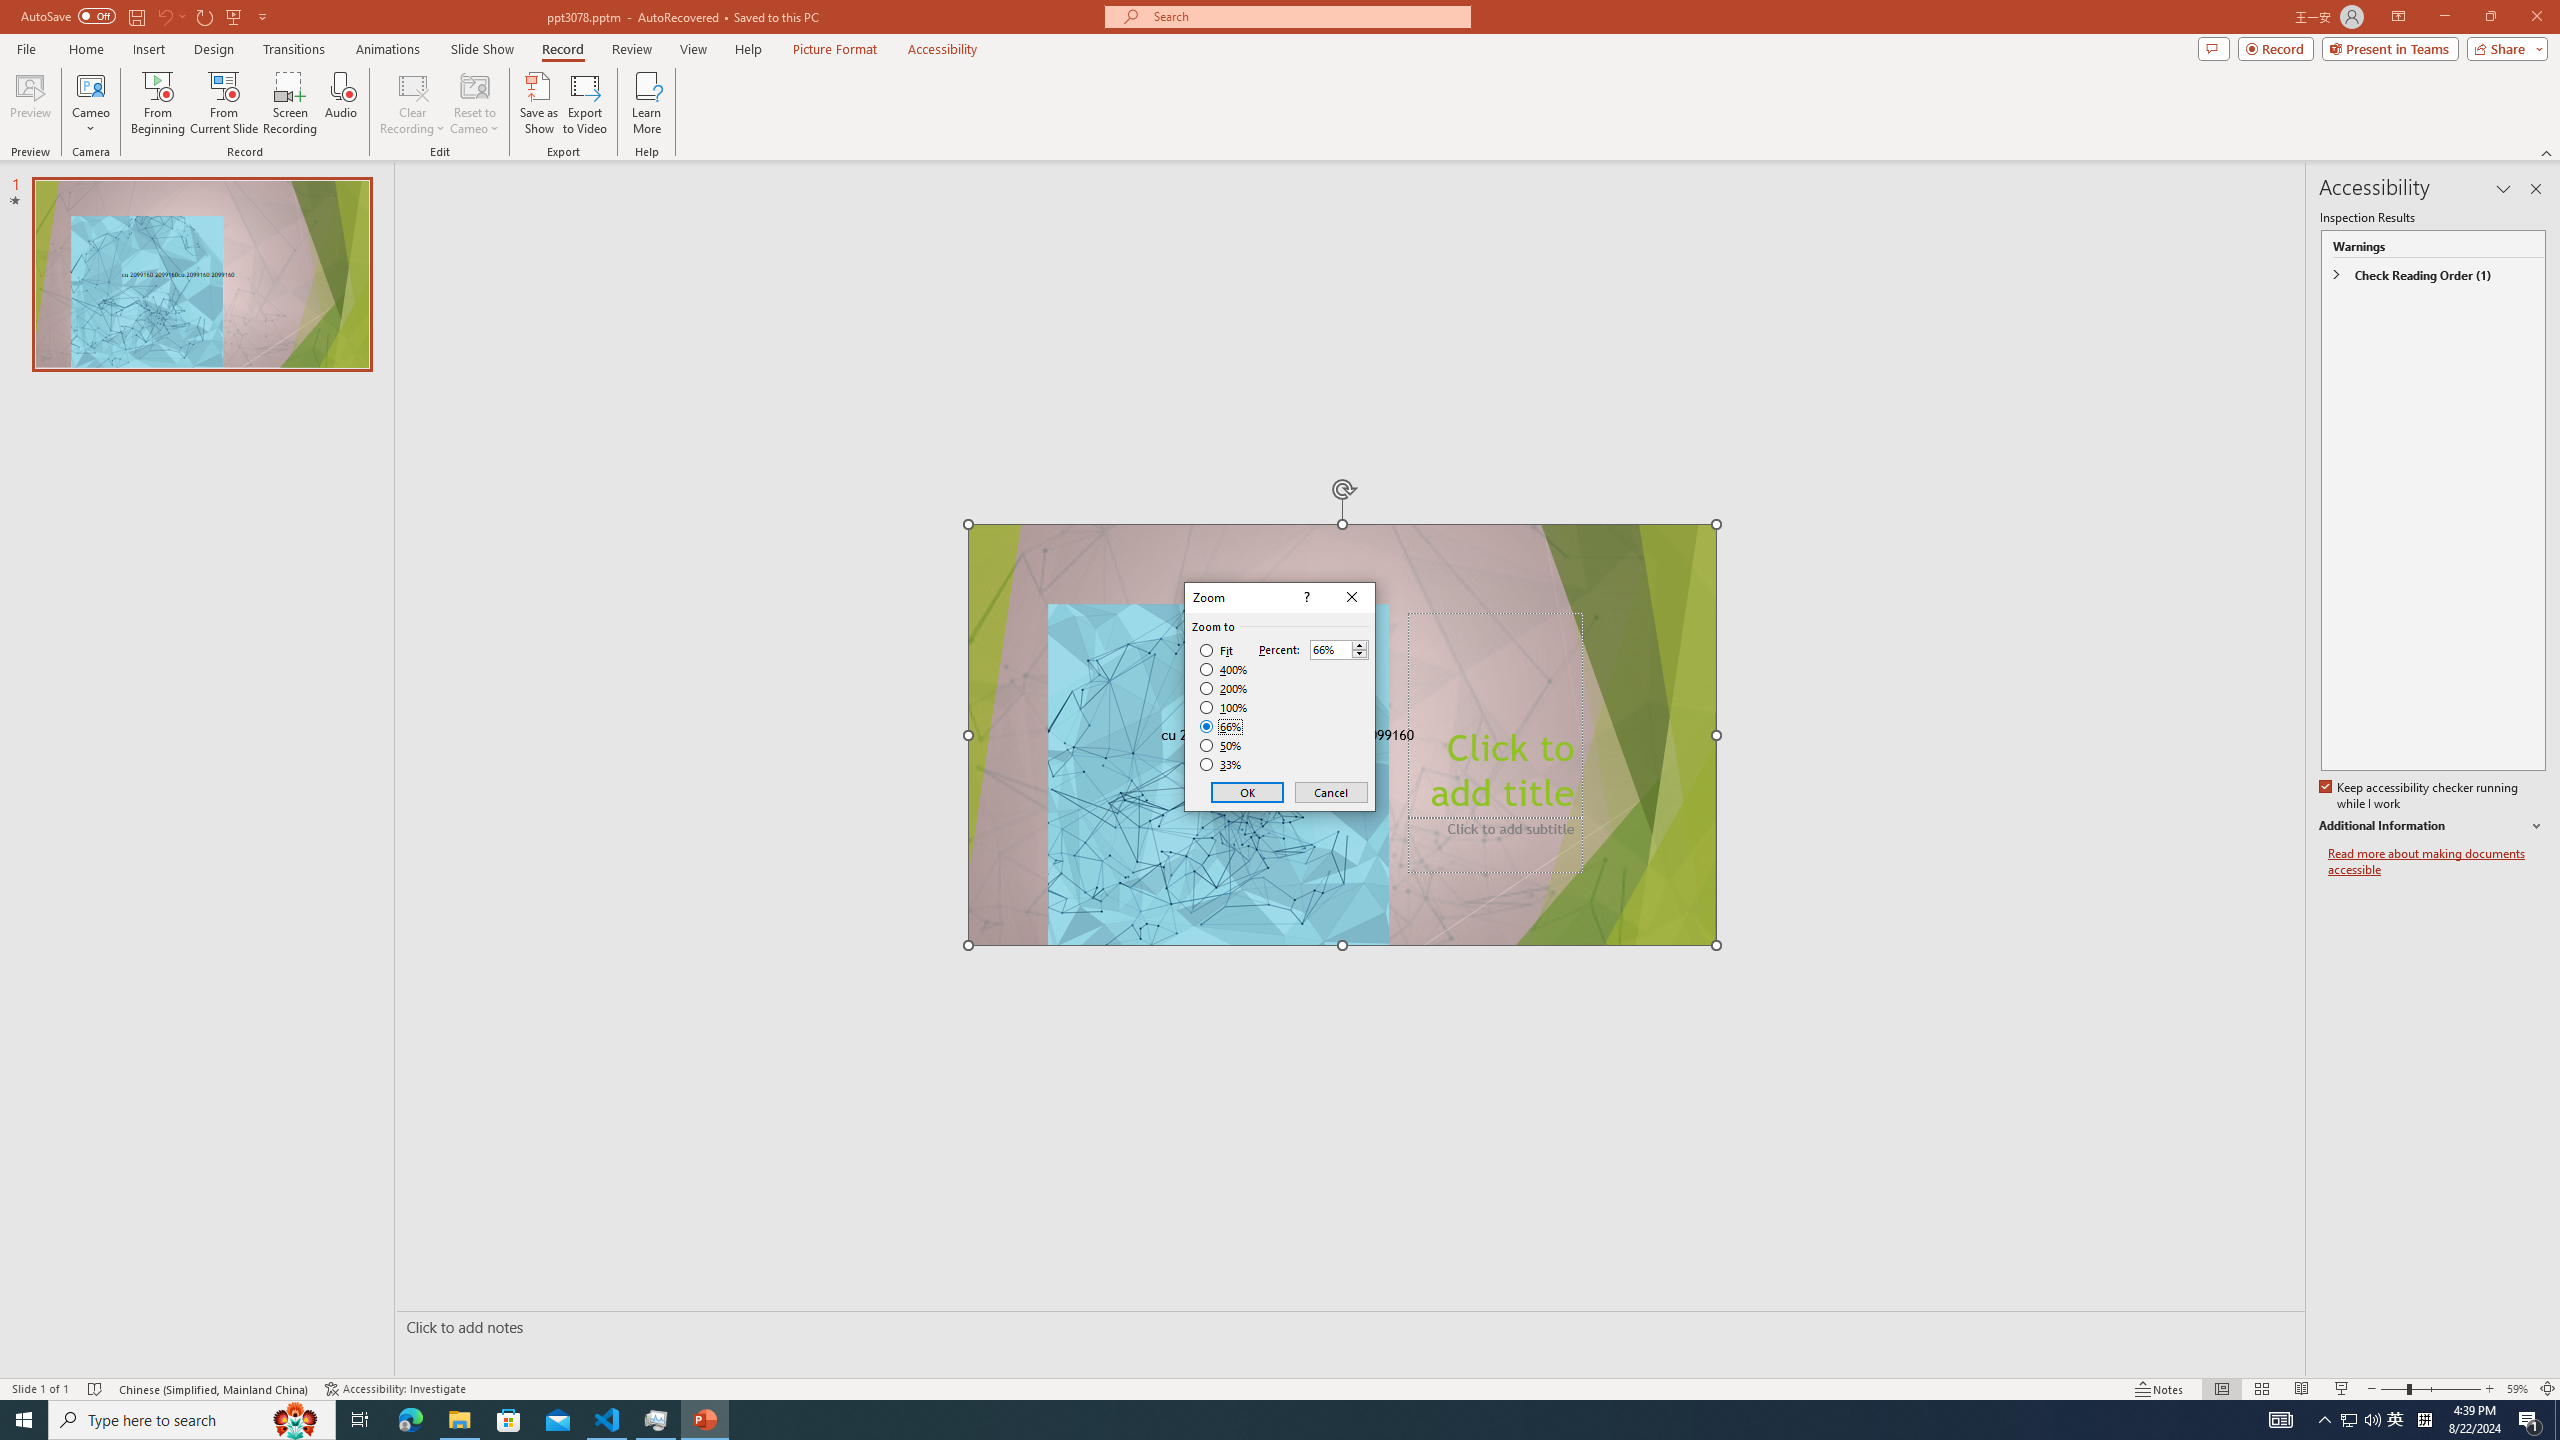  Describe the element at coordinates (2437, 862) in the screenshot. I see `Read more about making documents accessible` at that location.